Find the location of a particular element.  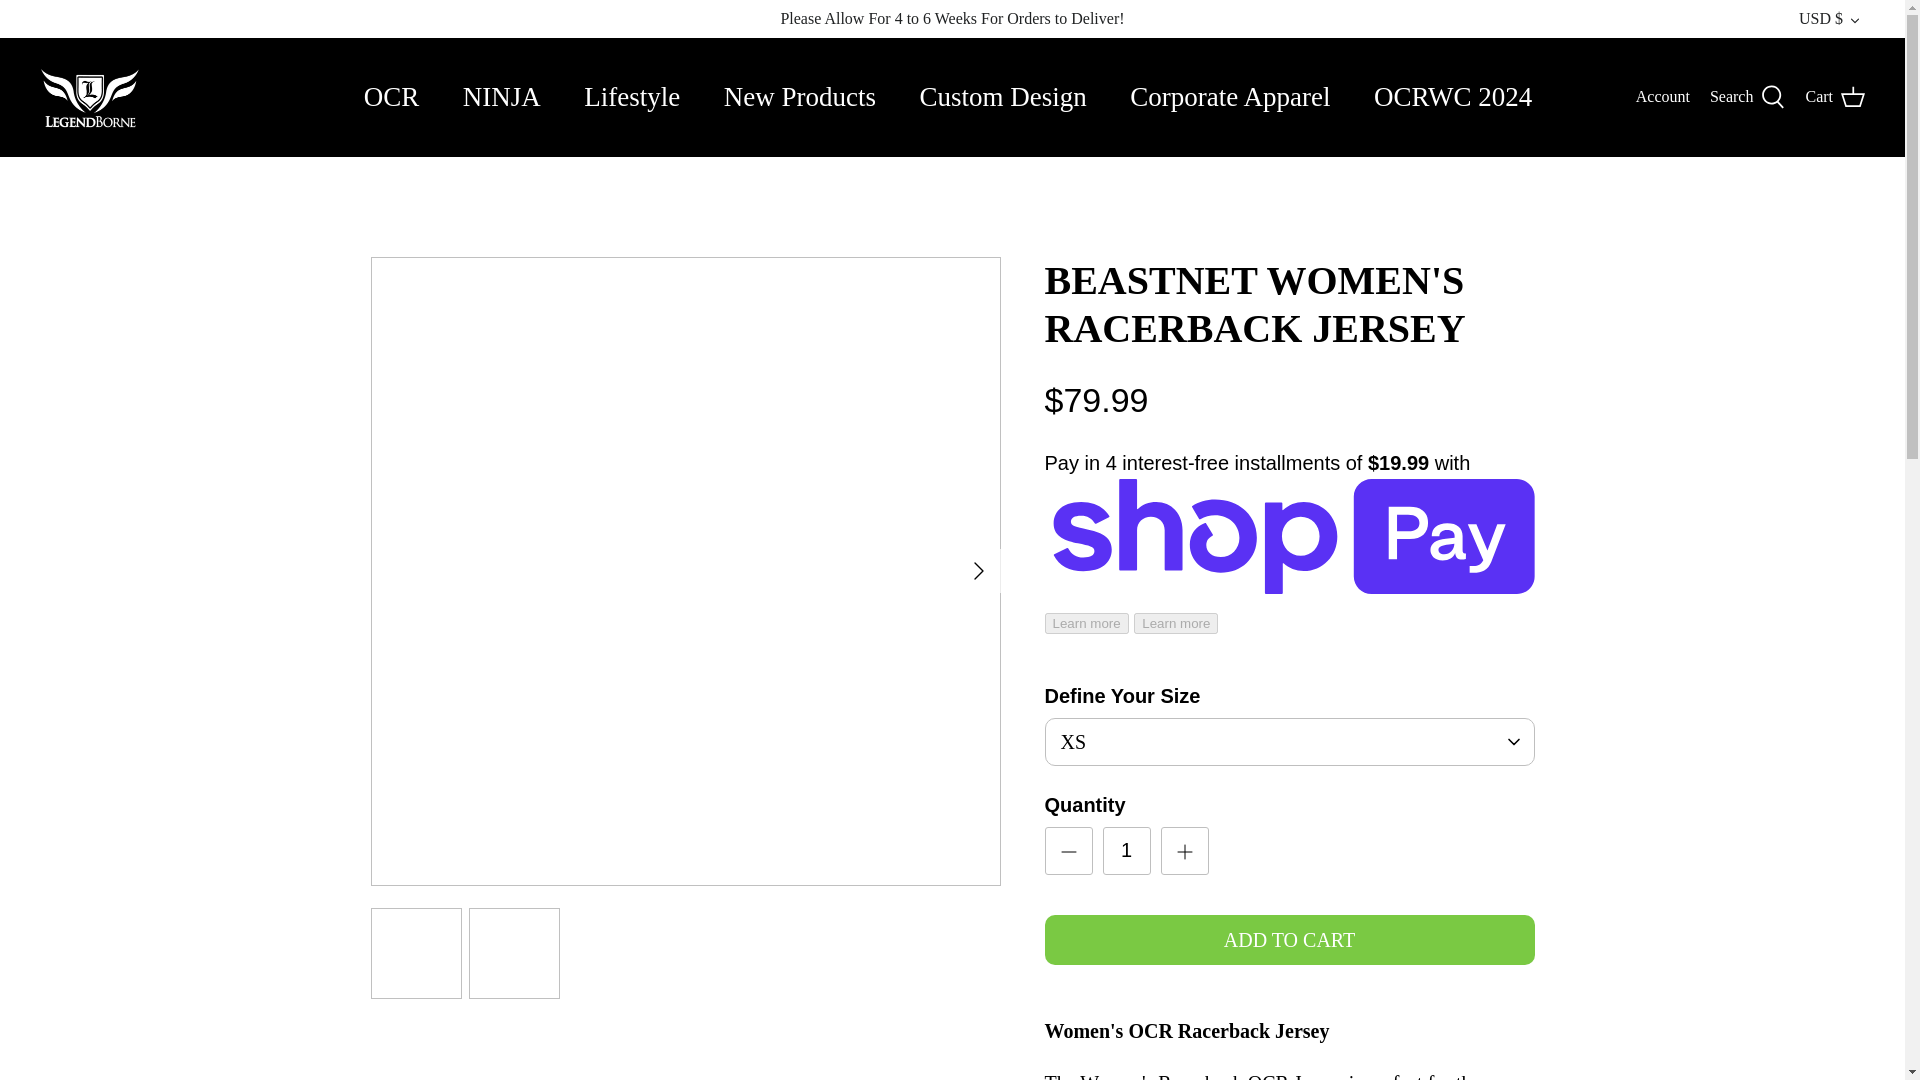

LegendBorne is located at coordinates (90, 97).